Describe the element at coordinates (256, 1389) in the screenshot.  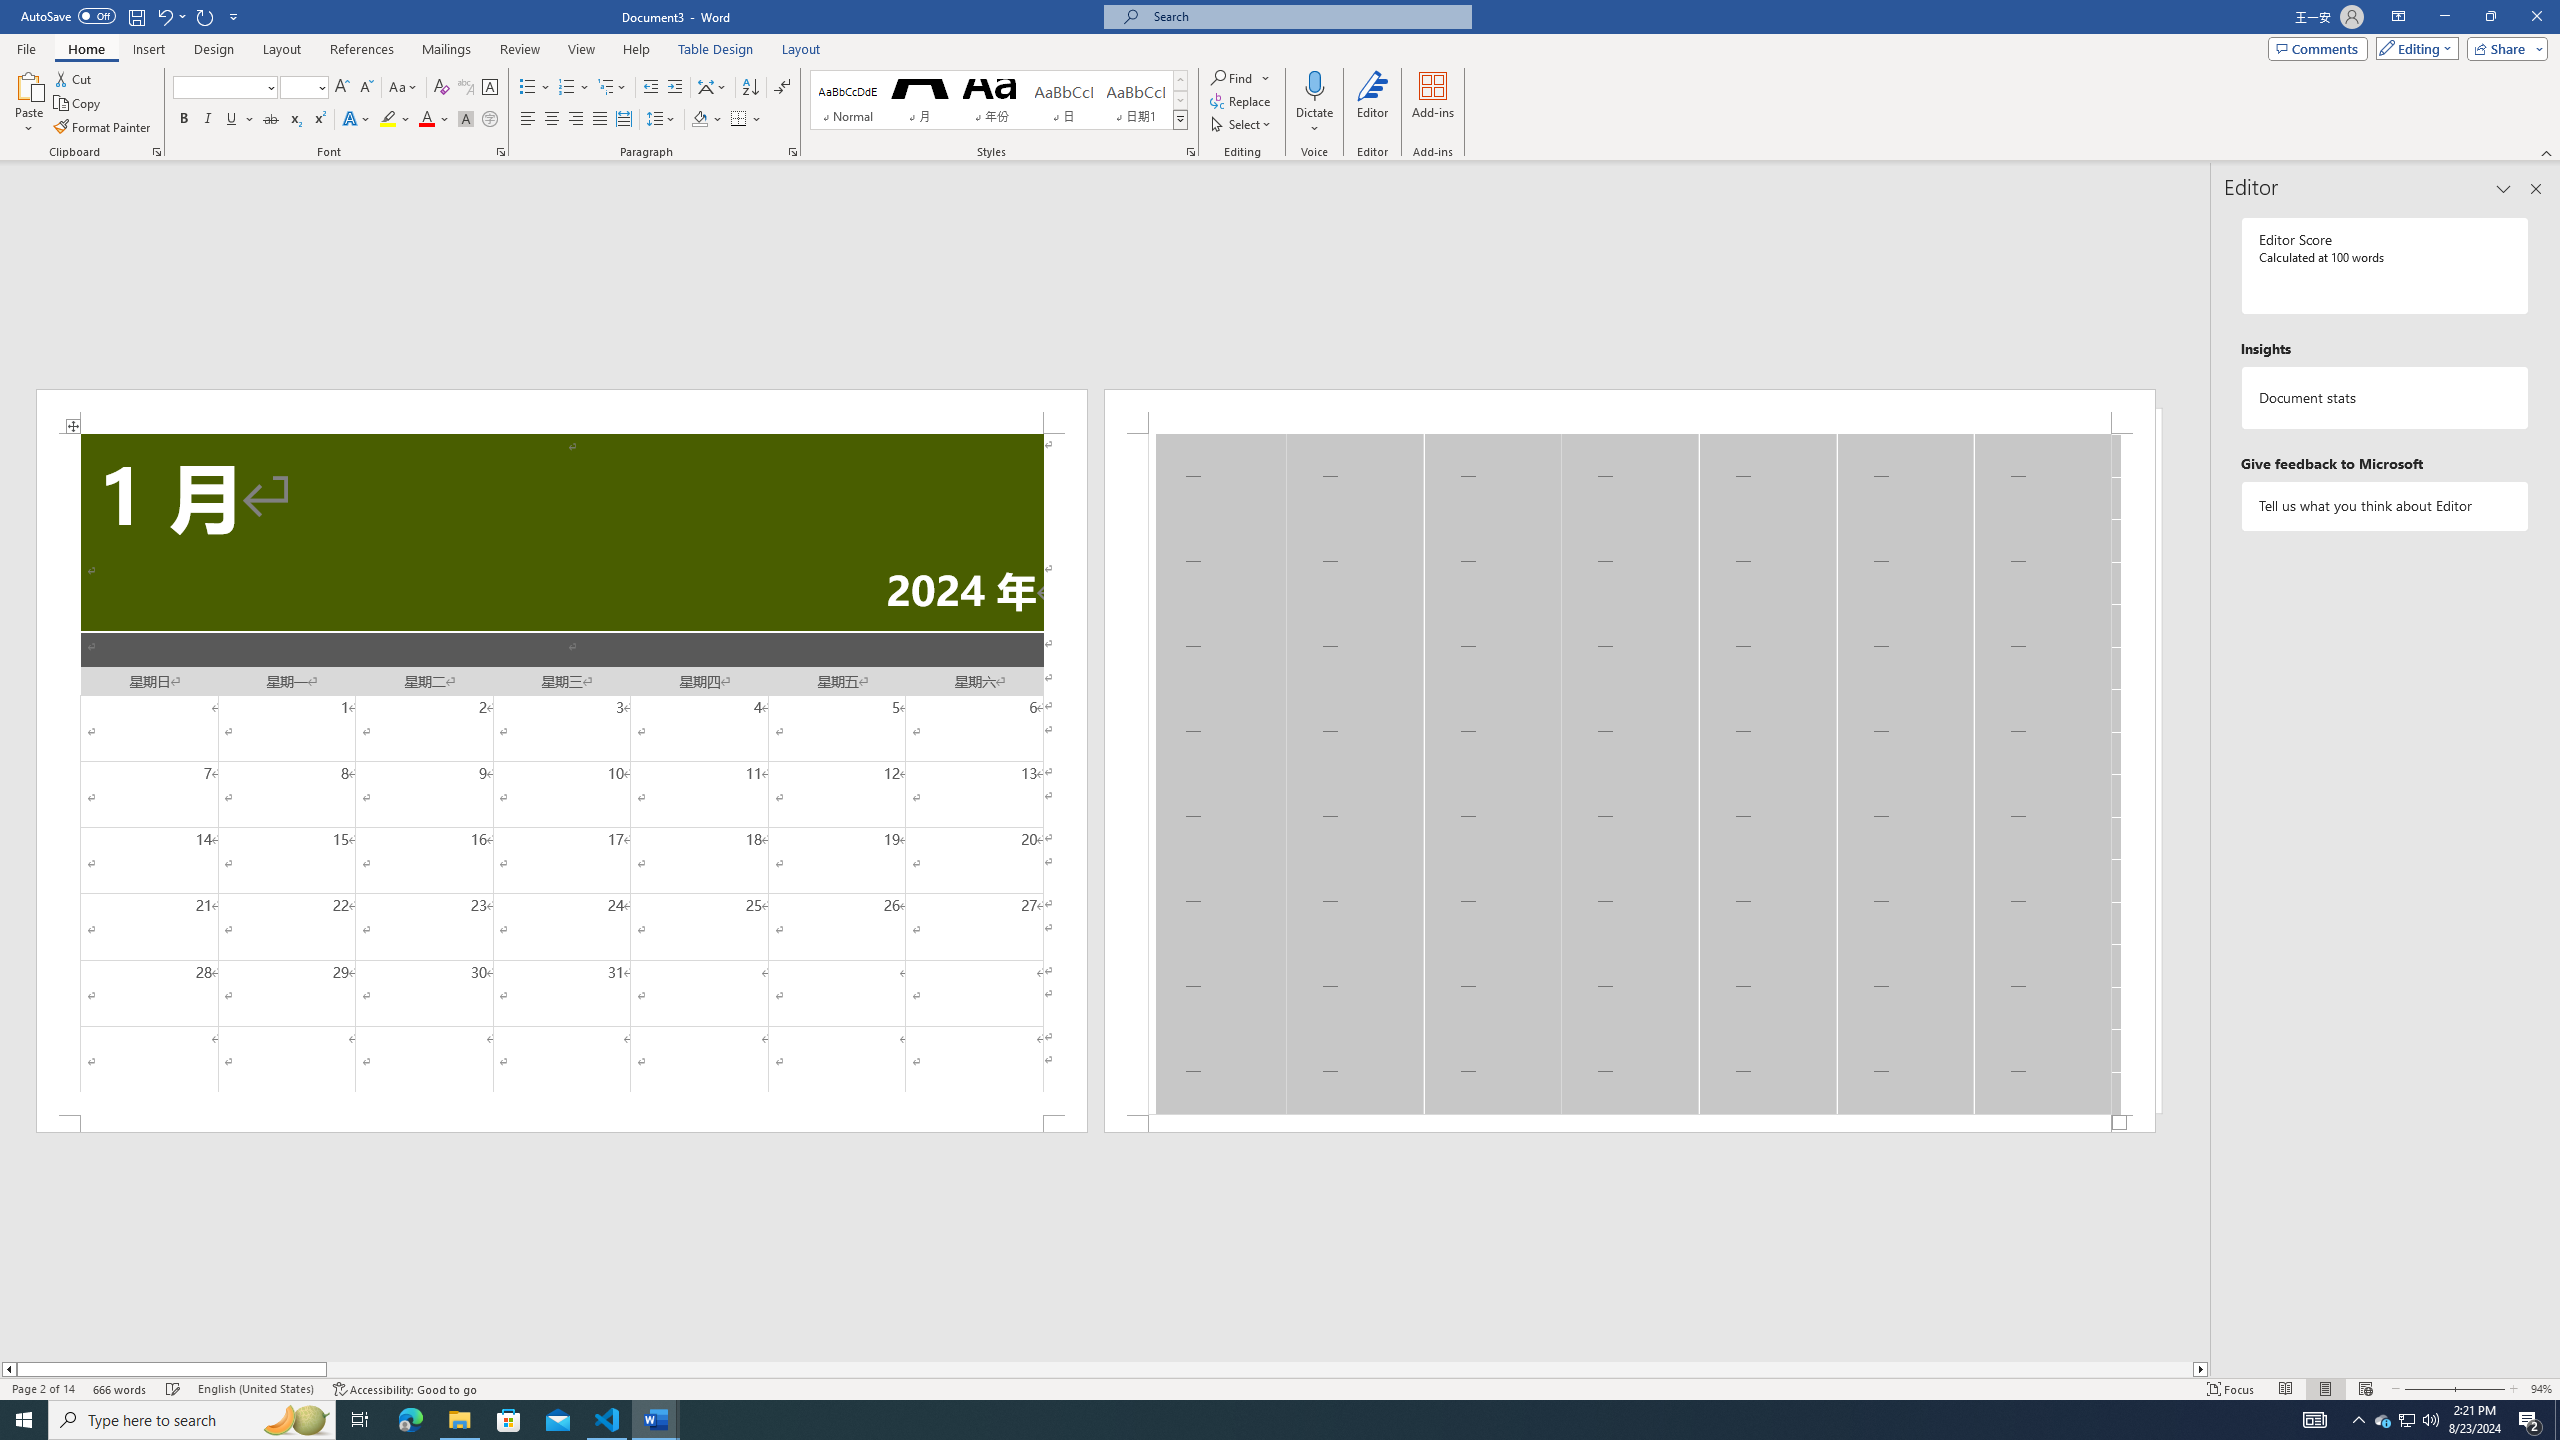
I see `Language English (United States)` at that location.